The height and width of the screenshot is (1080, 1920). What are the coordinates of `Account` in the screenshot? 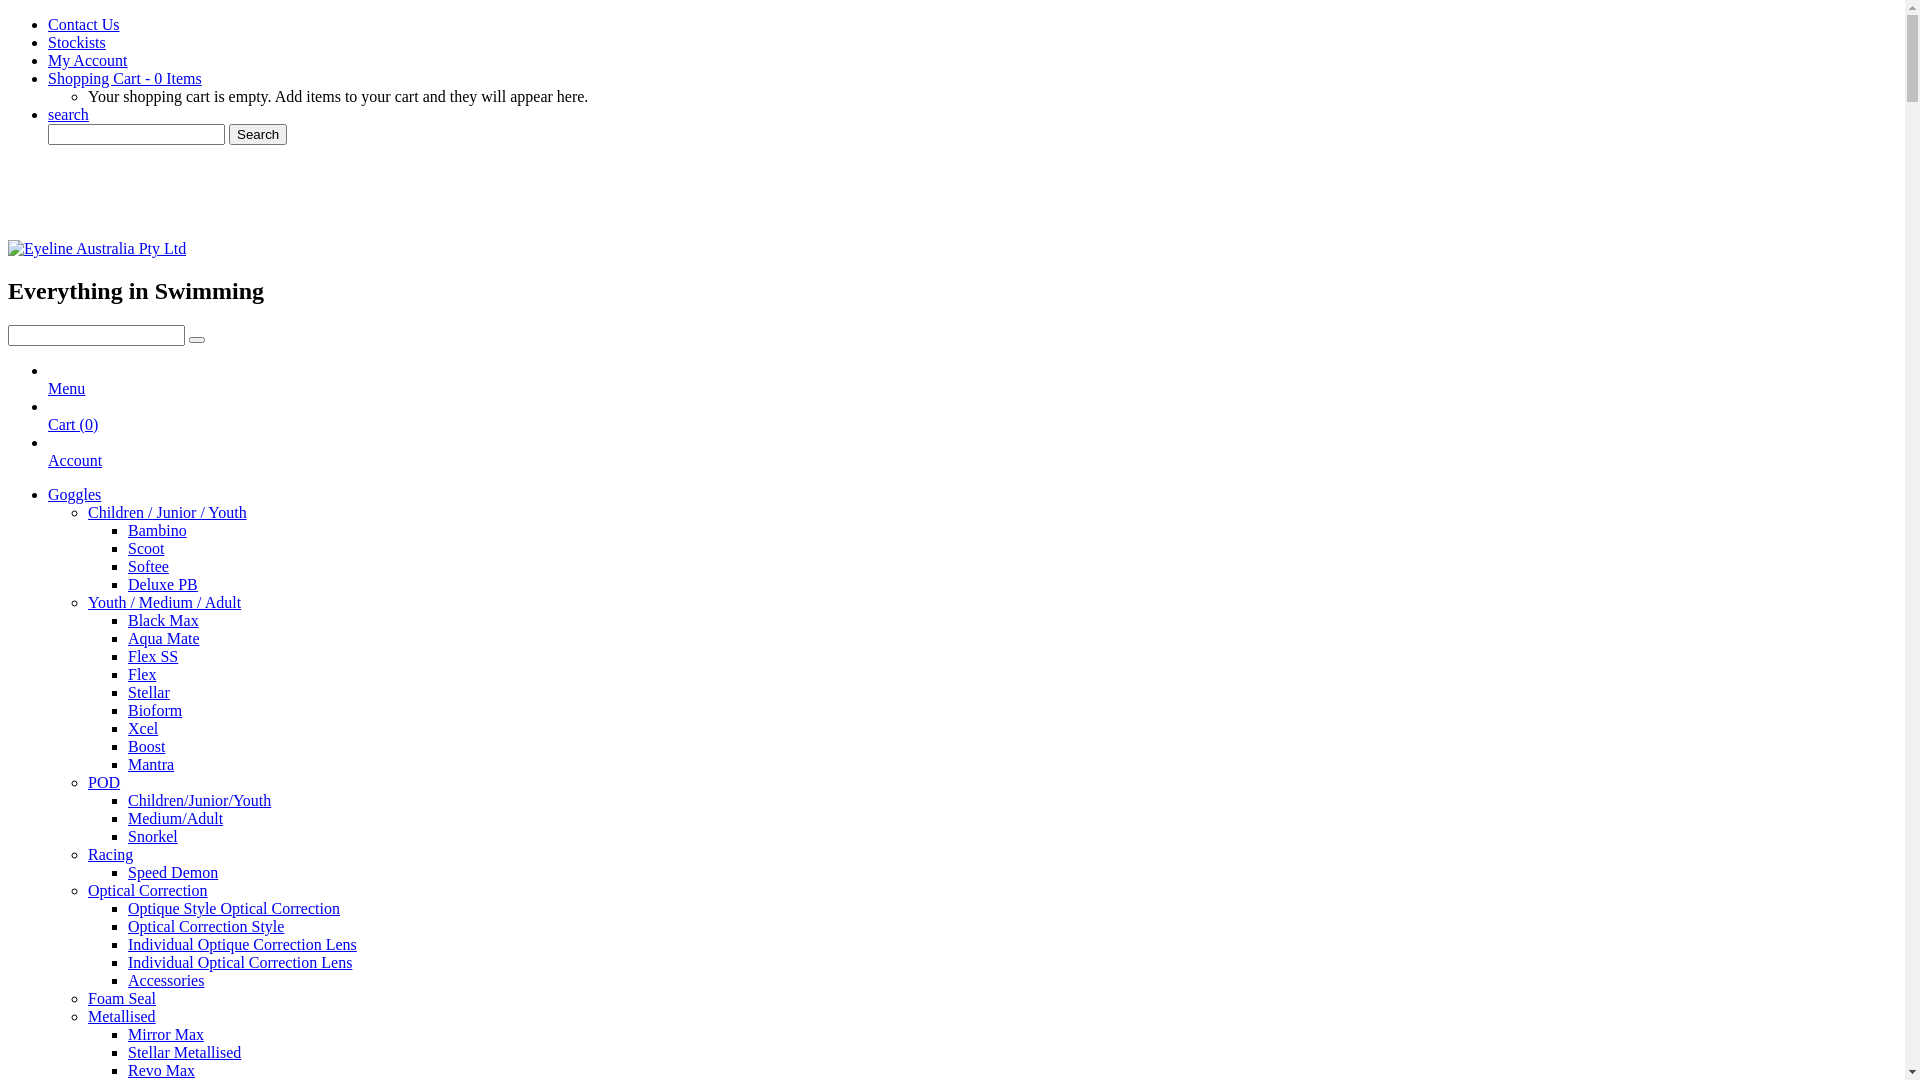 It's located at (75, 470).